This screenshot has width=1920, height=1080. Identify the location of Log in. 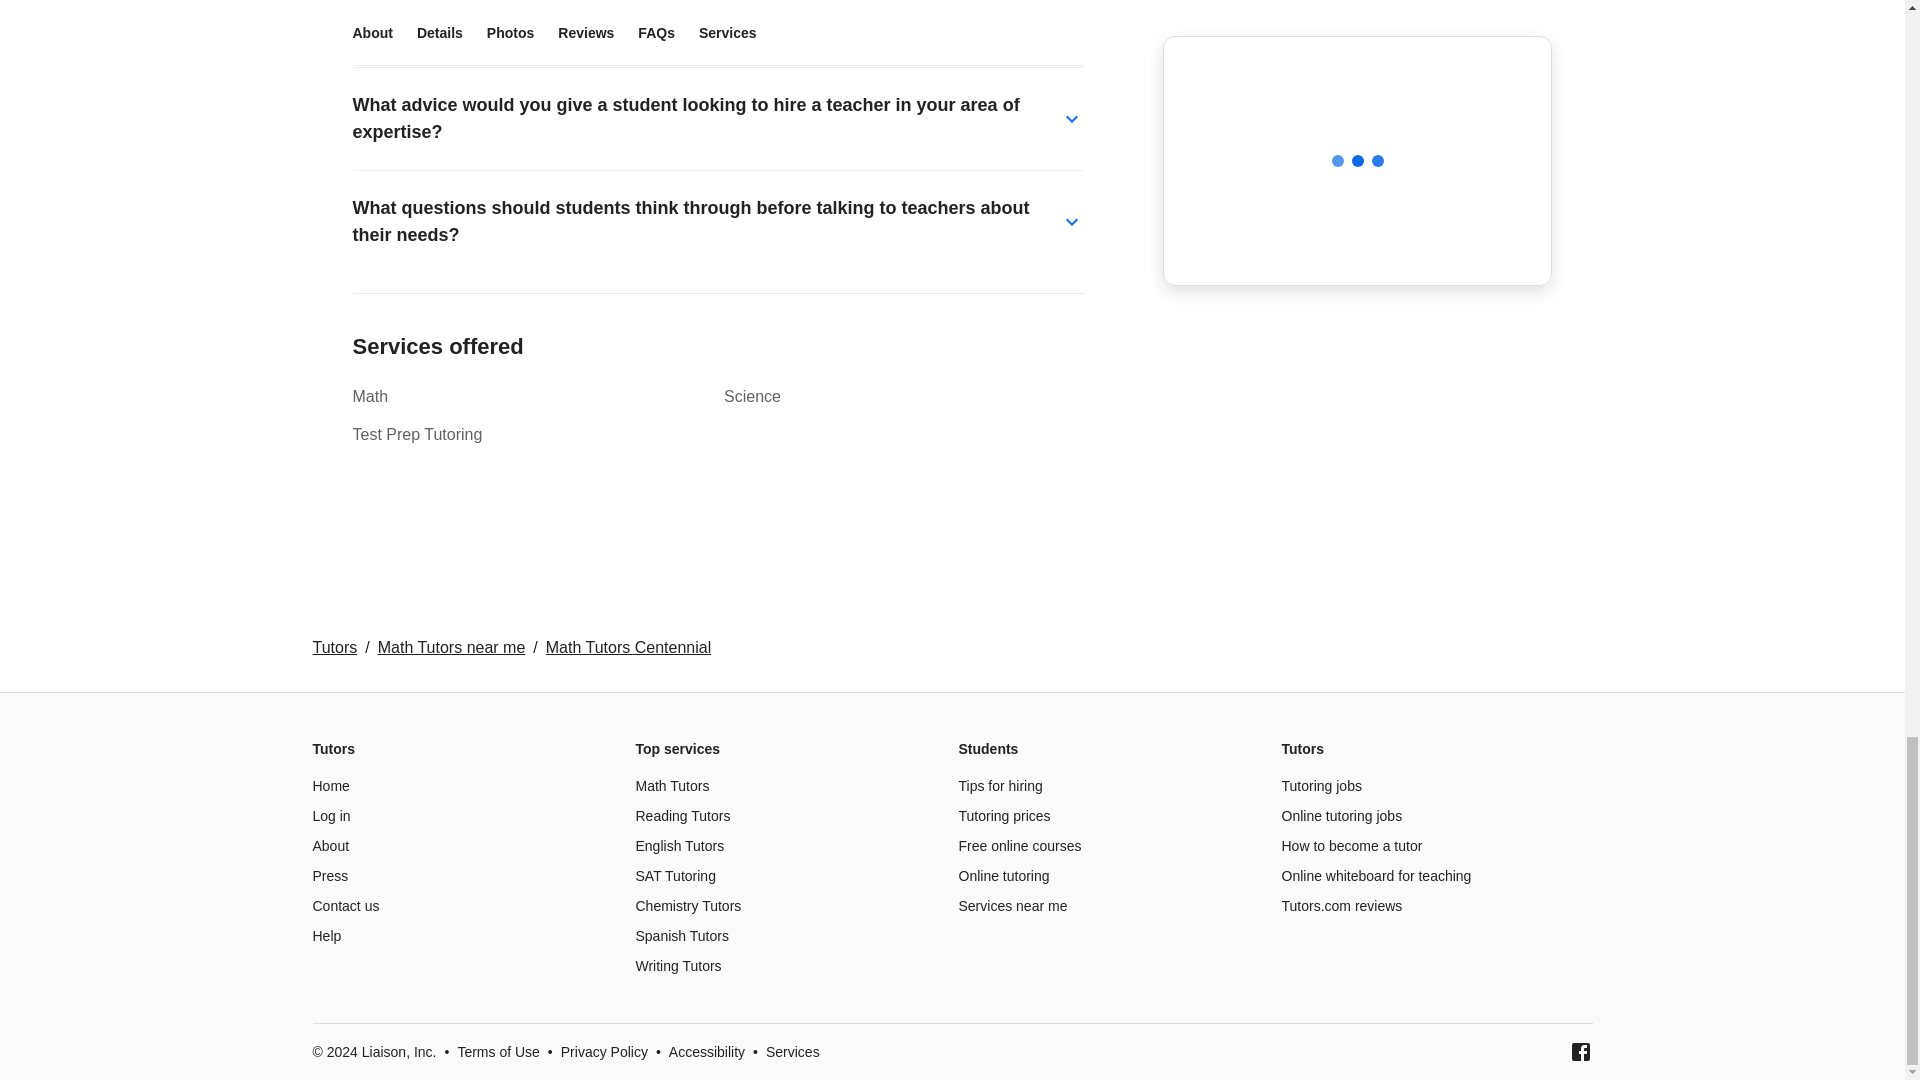
(330, 816).